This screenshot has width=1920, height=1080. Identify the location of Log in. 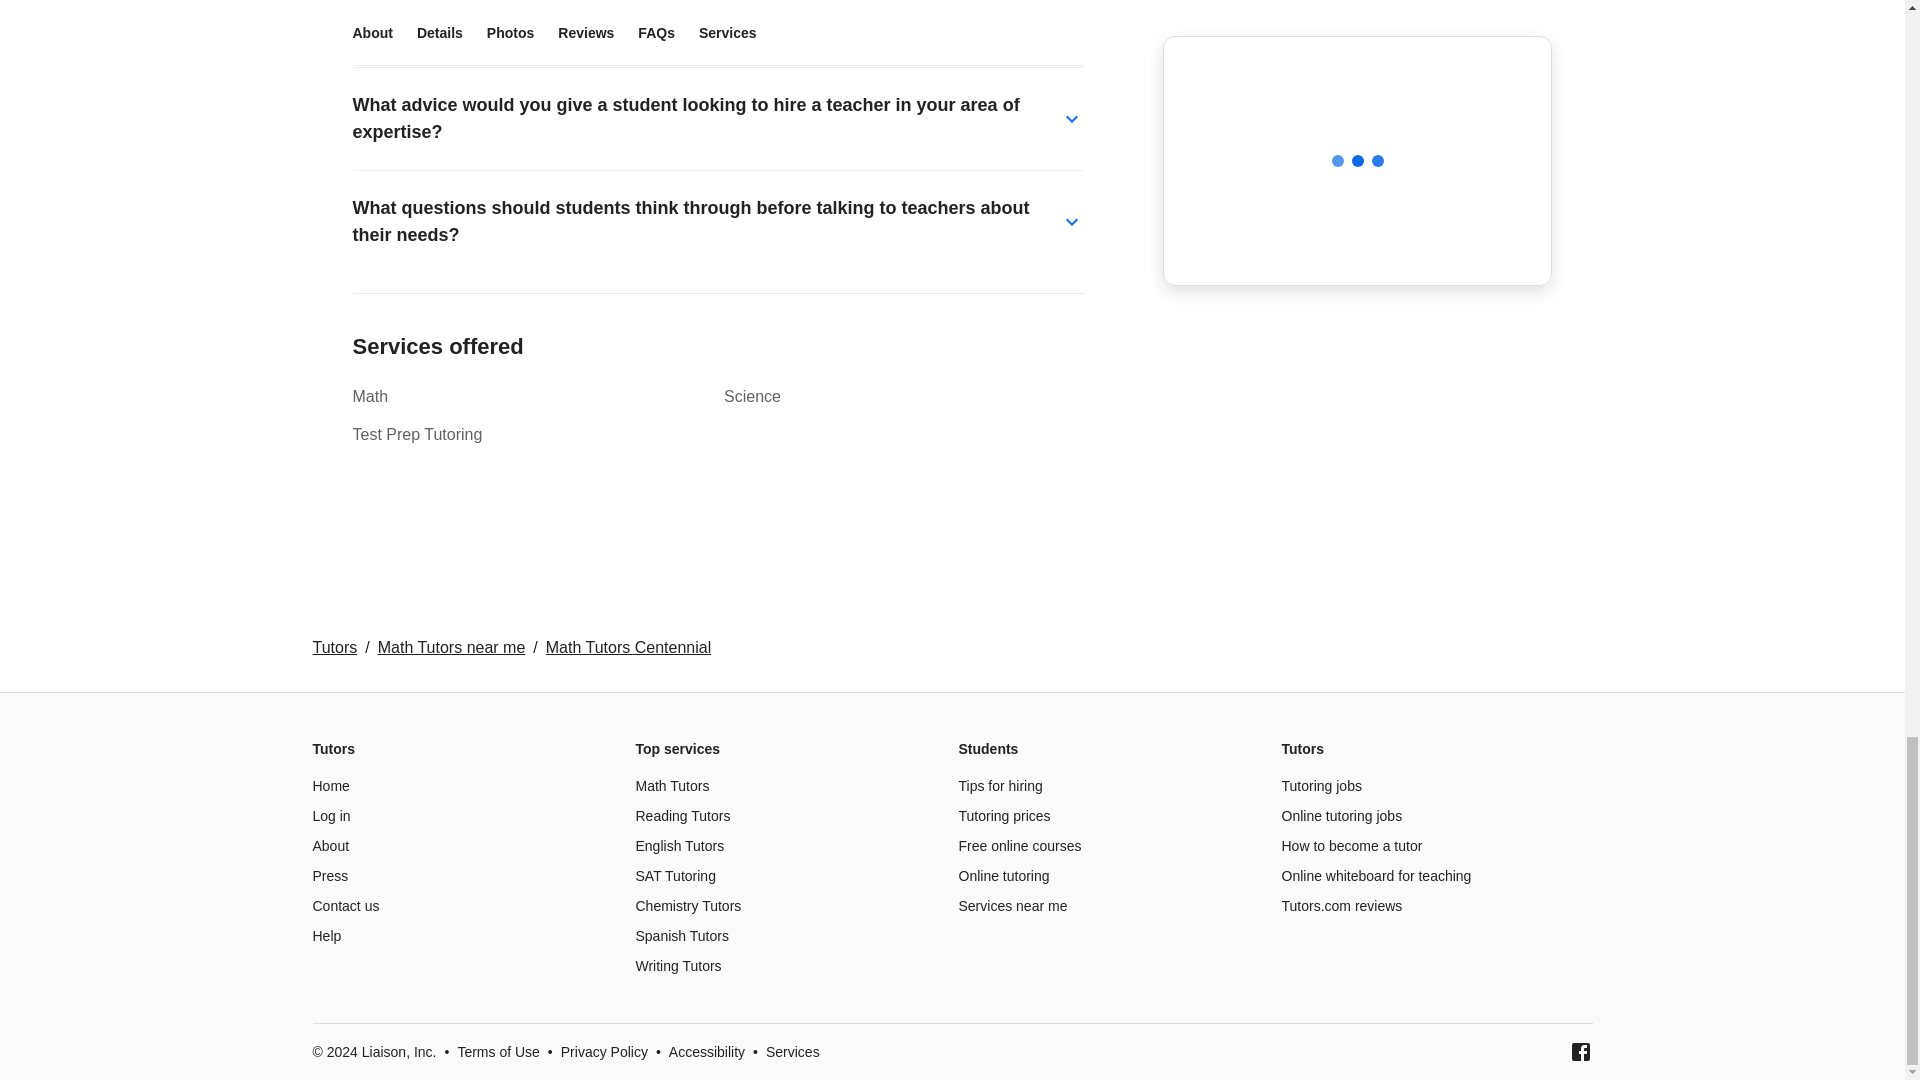
(330, 816).